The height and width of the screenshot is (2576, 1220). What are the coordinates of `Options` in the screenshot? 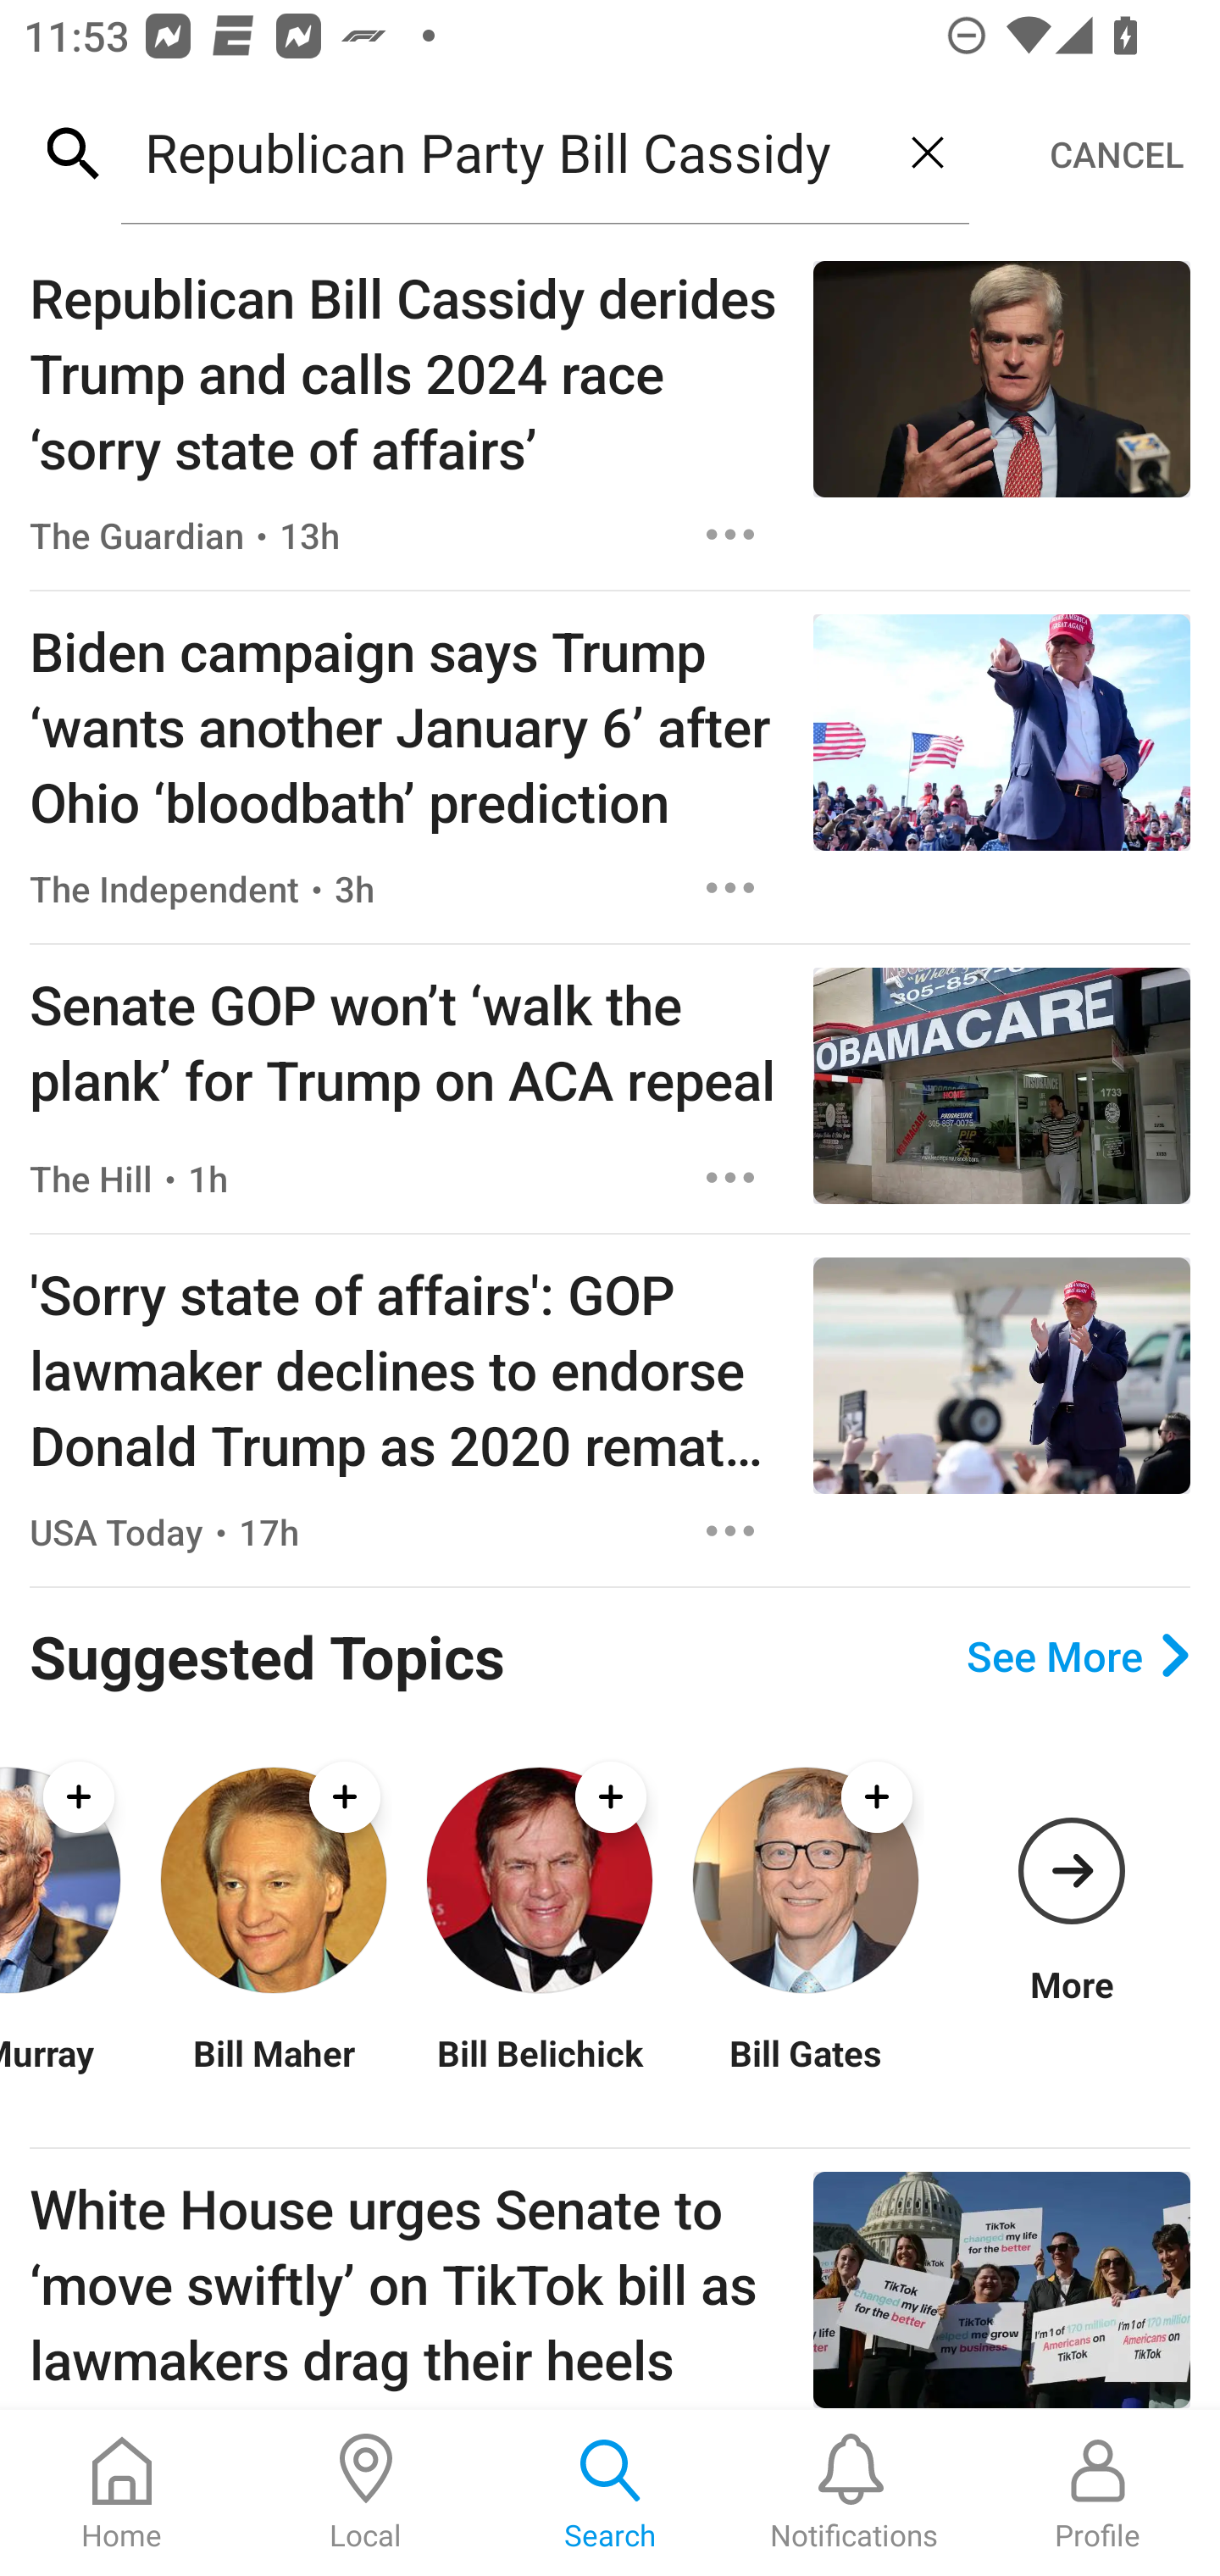 It's located at (730, 1176).